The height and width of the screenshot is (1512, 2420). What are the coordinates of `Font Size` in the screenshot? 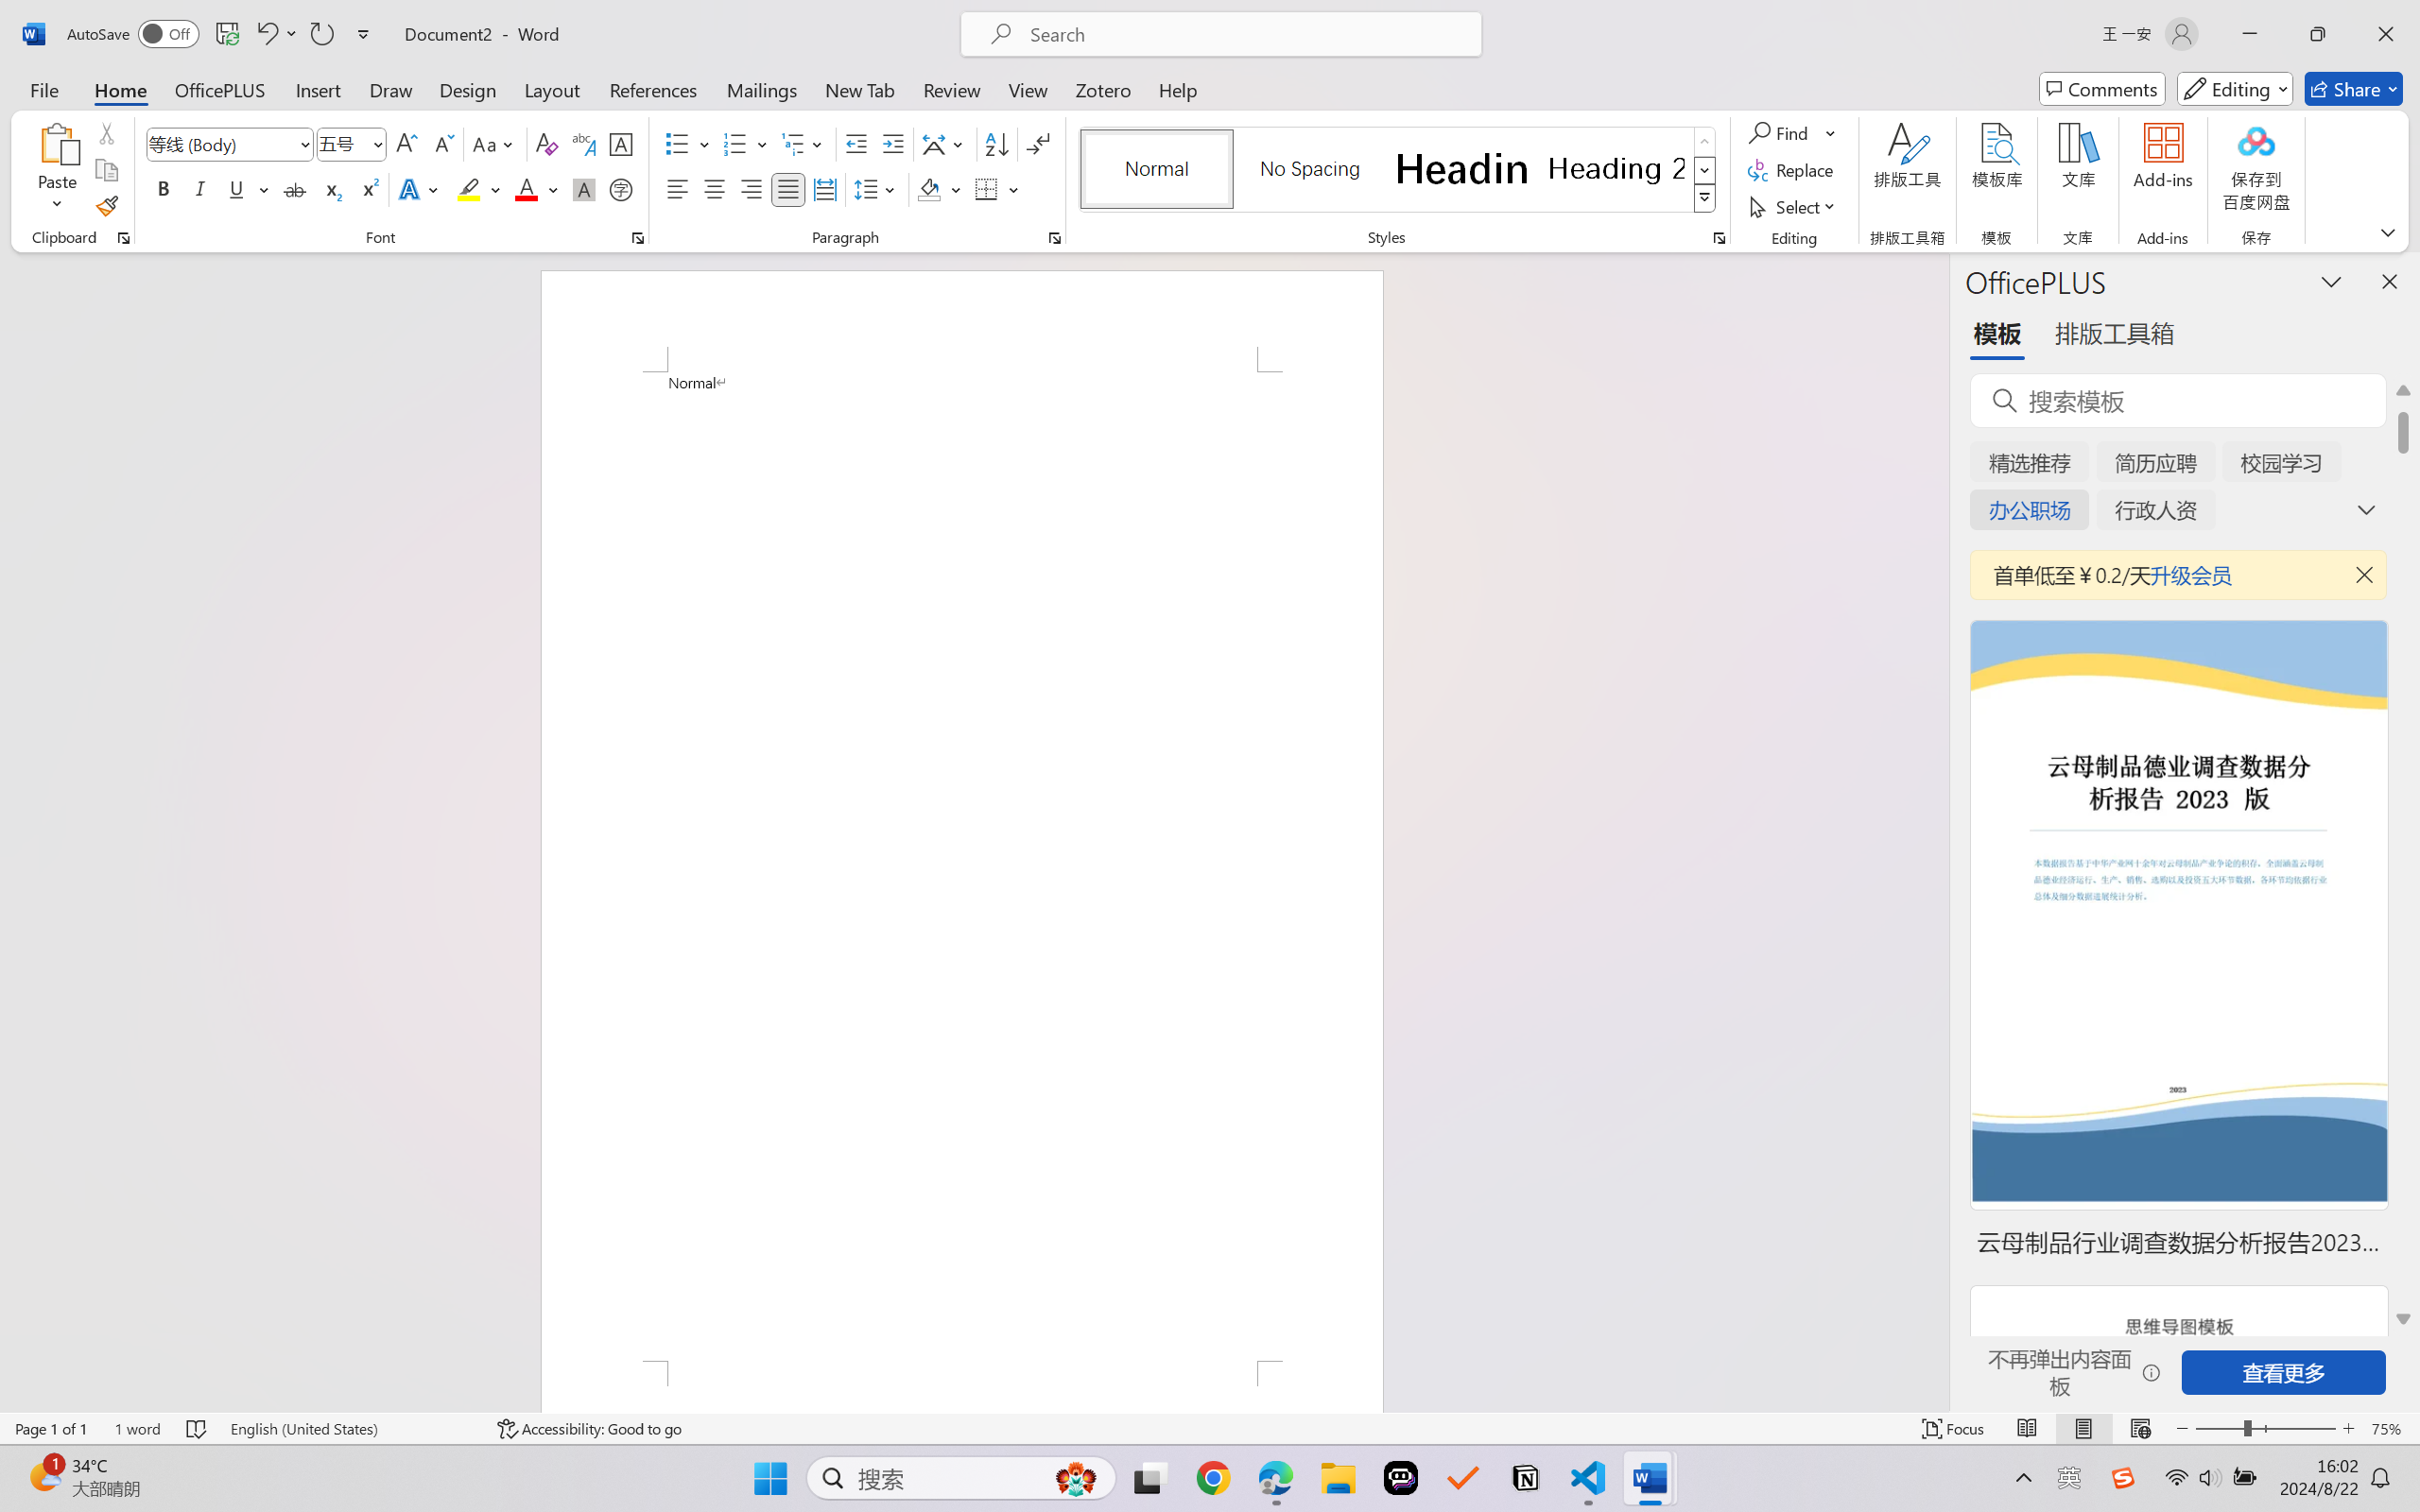 It's located at (342, 144).